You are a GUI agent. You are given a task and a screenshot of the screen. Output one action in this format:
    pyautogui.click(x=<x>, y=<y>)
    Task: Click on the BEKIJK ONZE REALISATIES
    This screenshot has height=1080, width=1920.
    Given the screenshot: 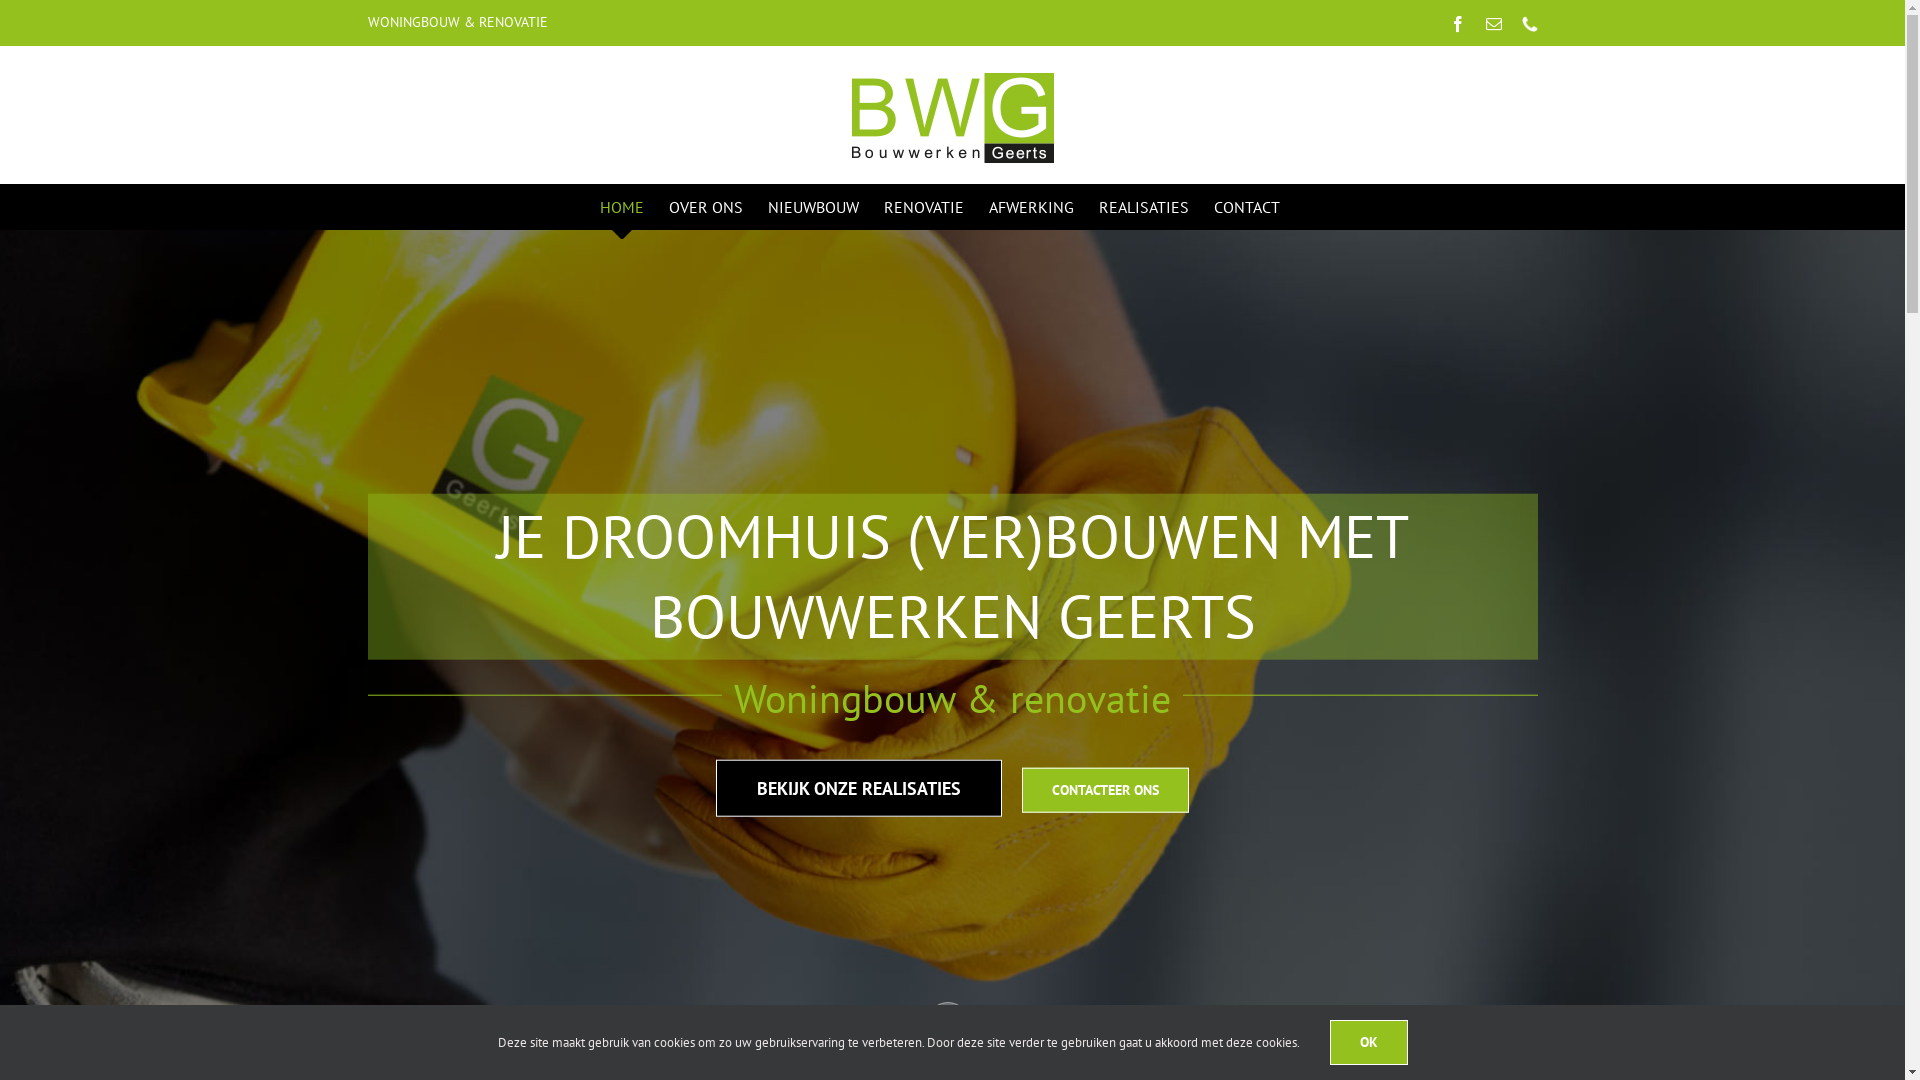 What is the action you would take?
    pyautogui.click(x=859, y=787)
    